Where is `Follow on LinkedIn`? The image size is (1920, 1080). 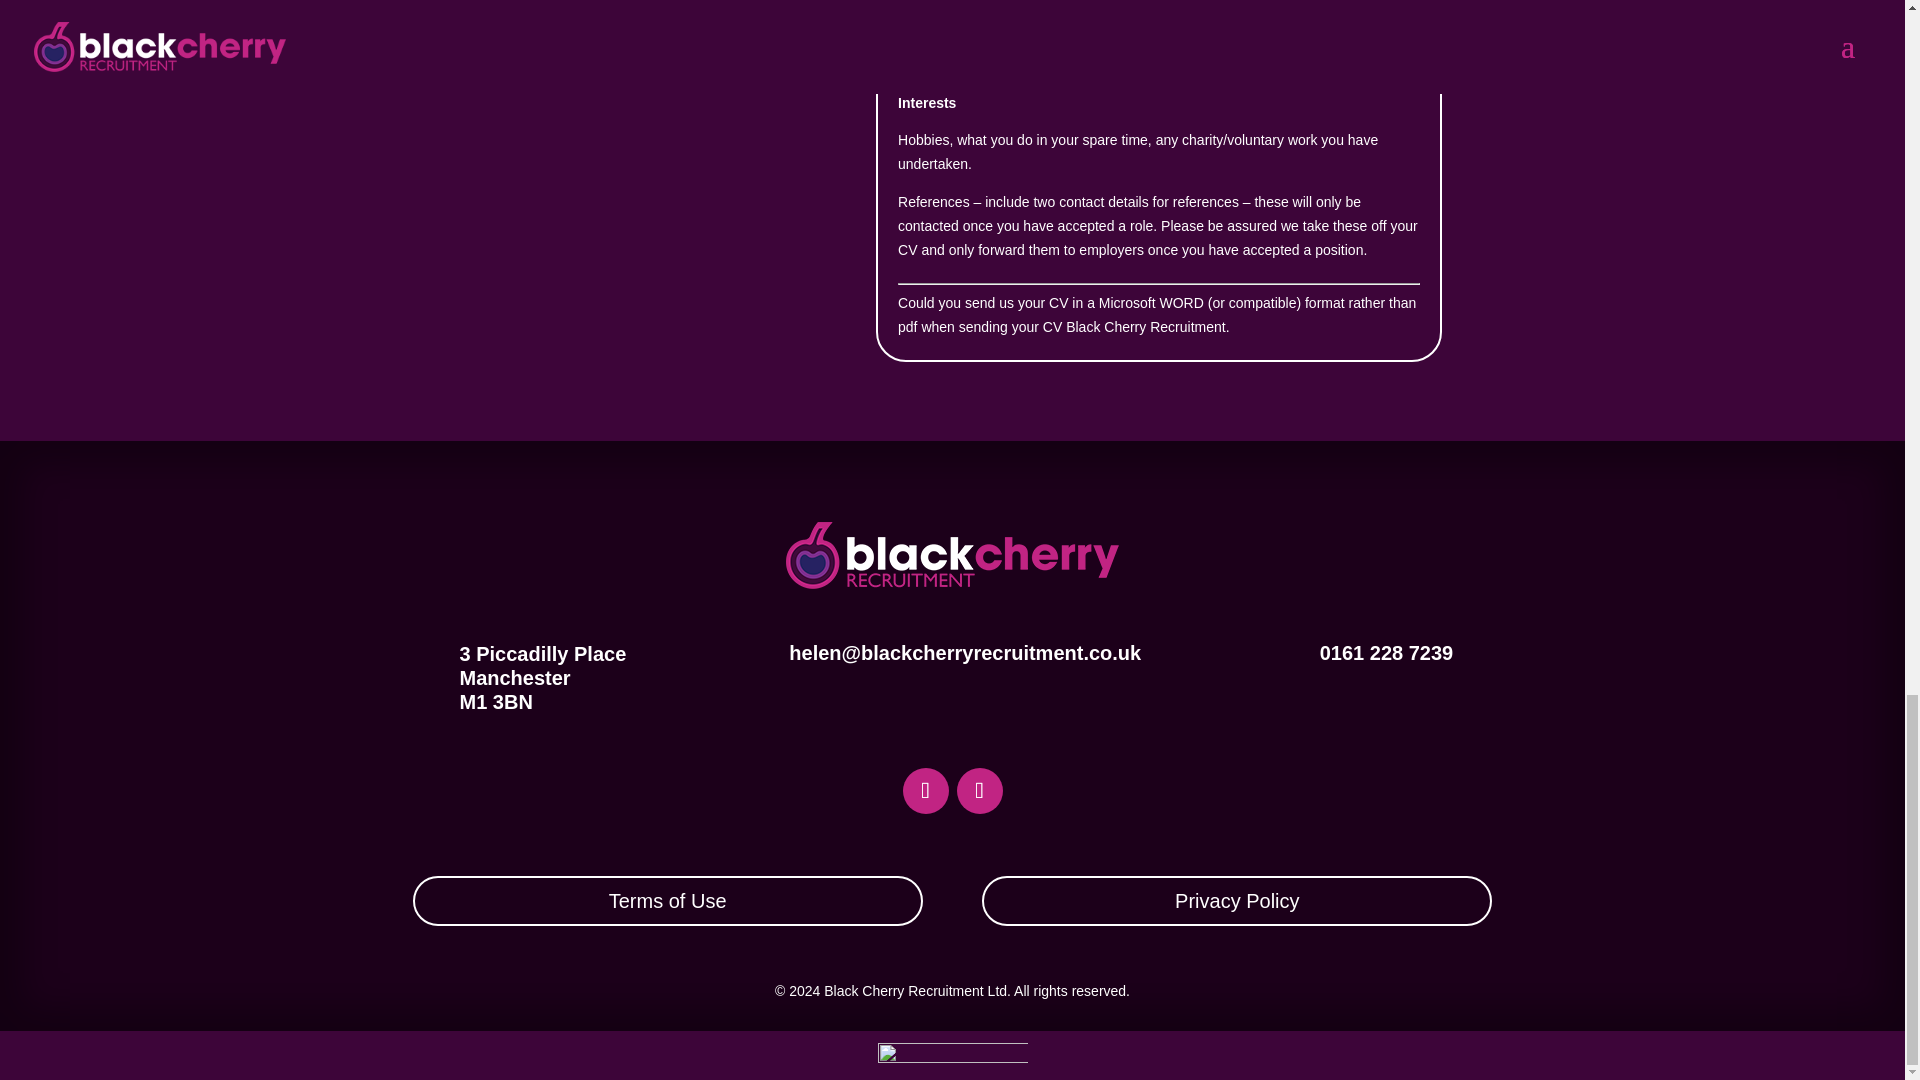 Follow on LinkedIn is located at coordinates (925, 790).